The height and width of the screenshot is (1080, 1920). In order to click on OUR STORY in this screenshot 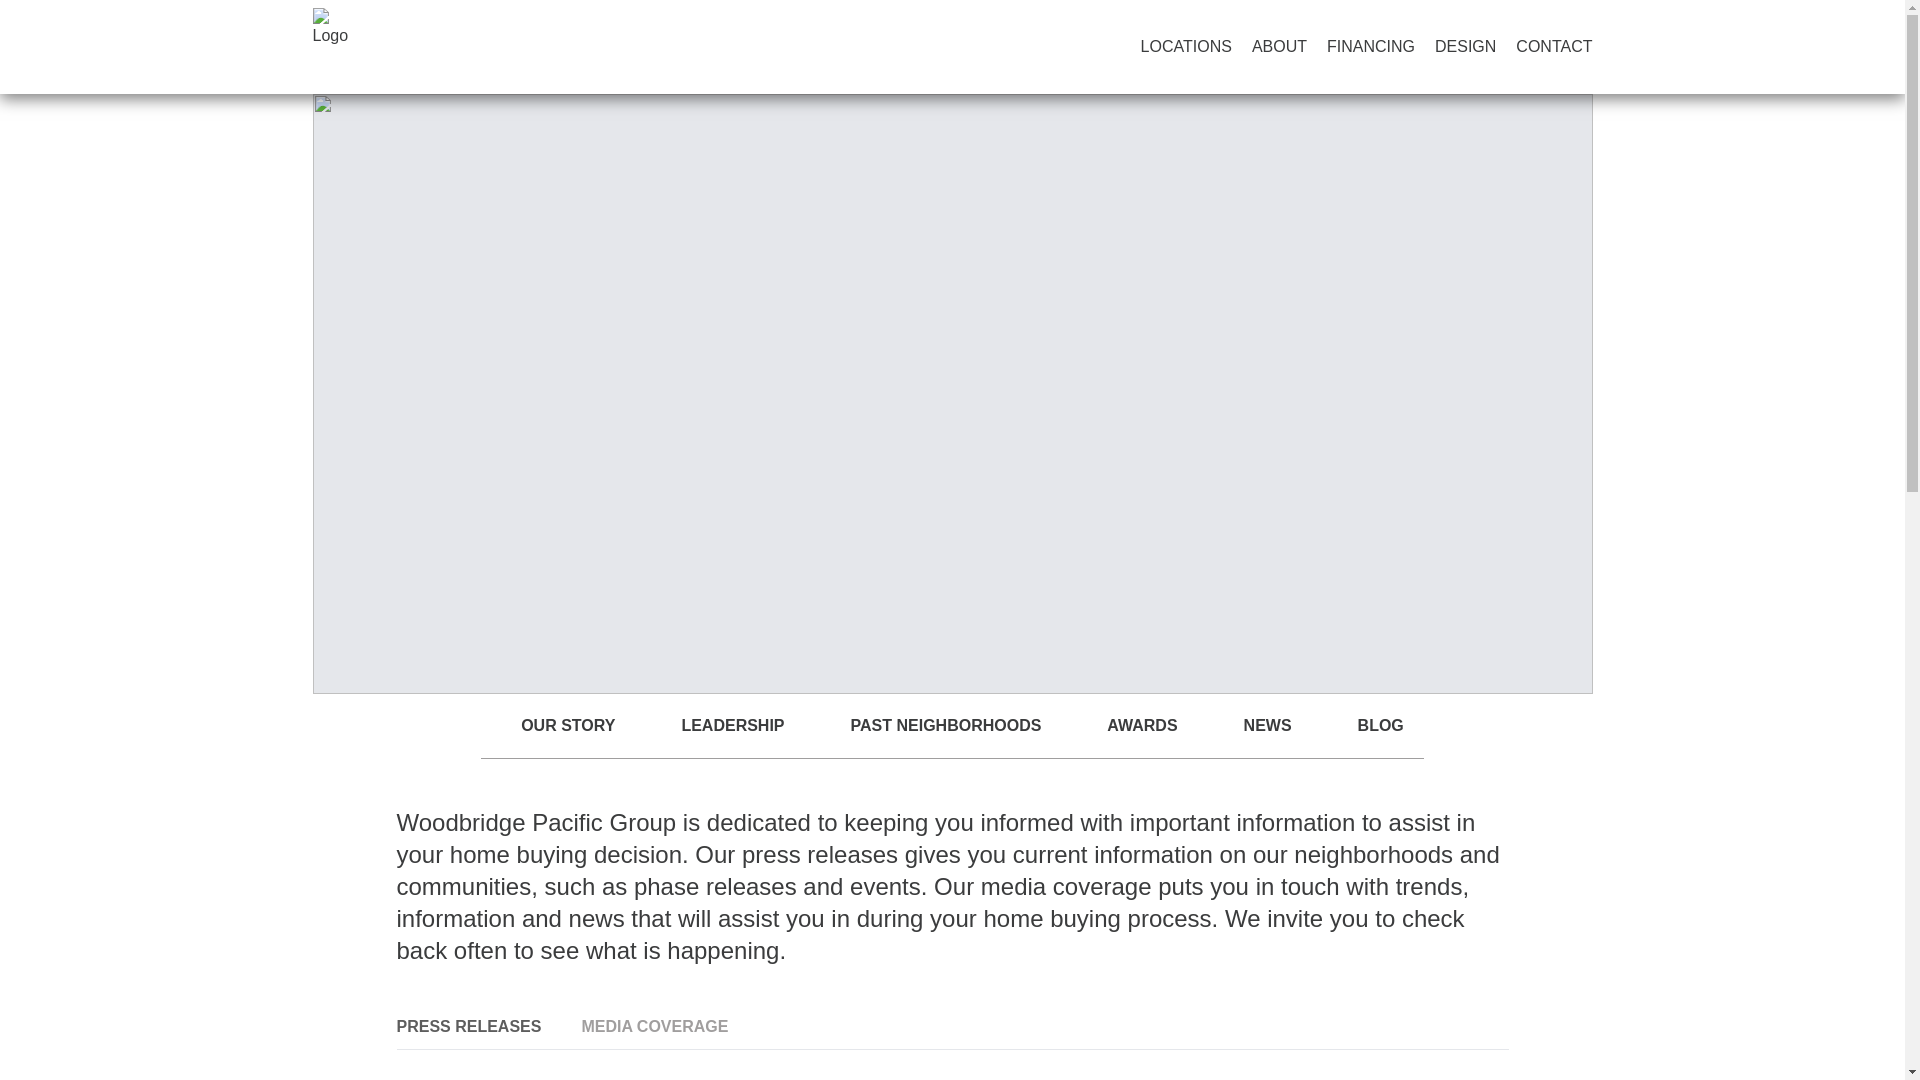, I will do `click(567, 734)`.